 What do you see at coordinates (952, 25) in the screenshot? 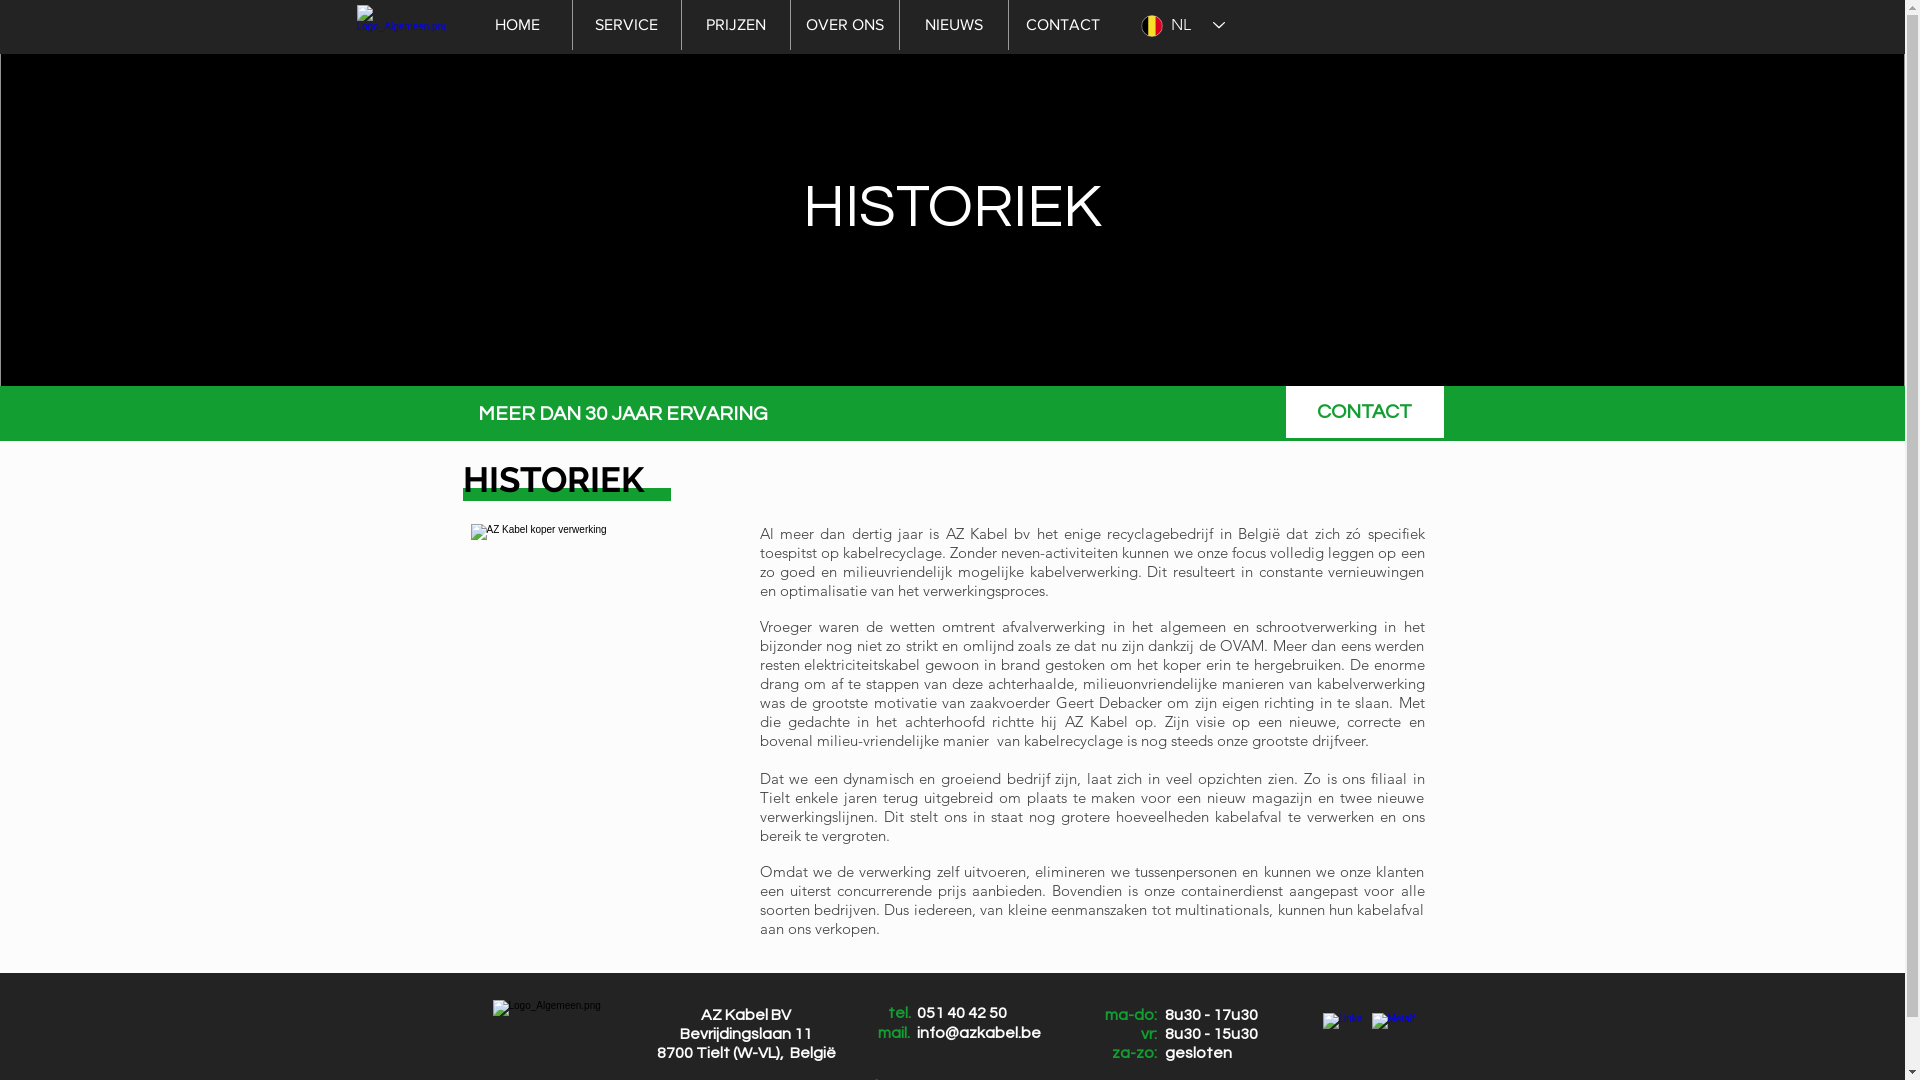
I see `NIEUWS` at bounding box center [952, 25].